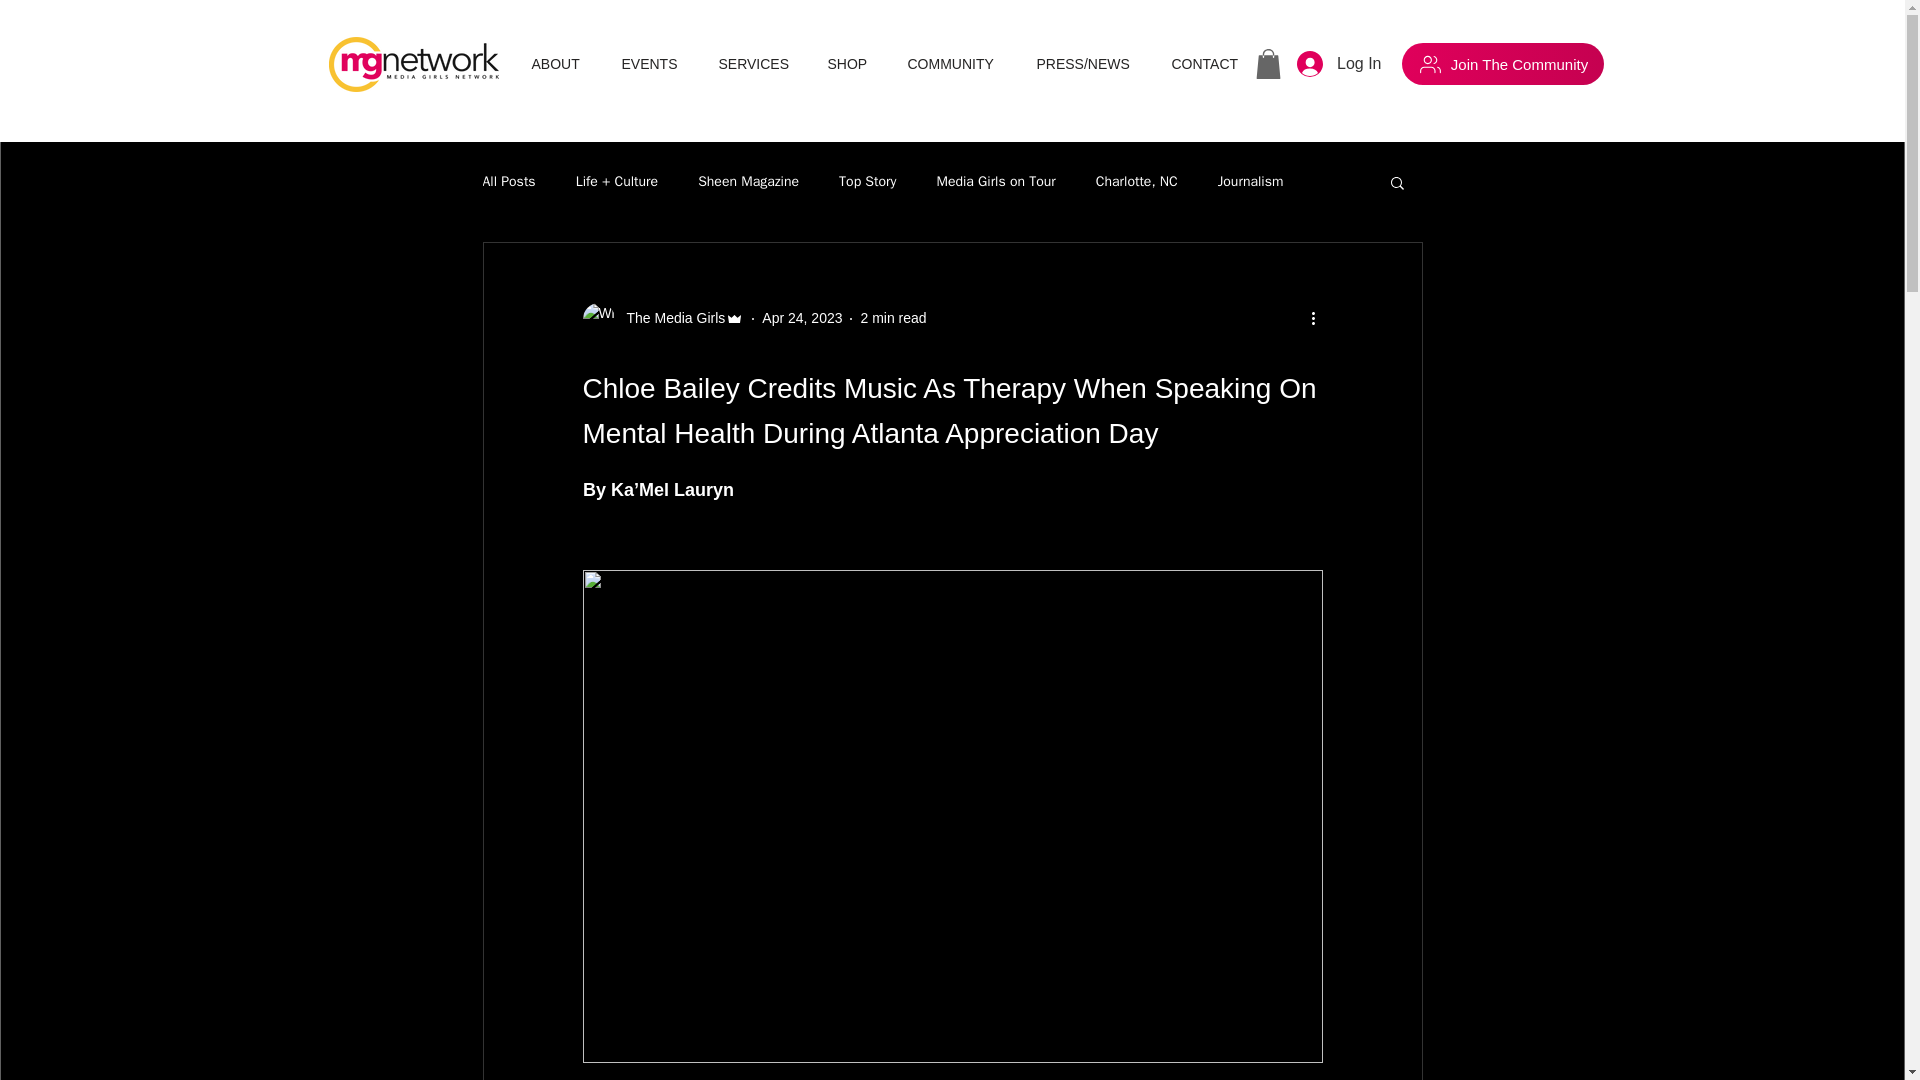 This screenshot has height=1080, width=1920. I want to click on The Media Girls, so click(670, 318).